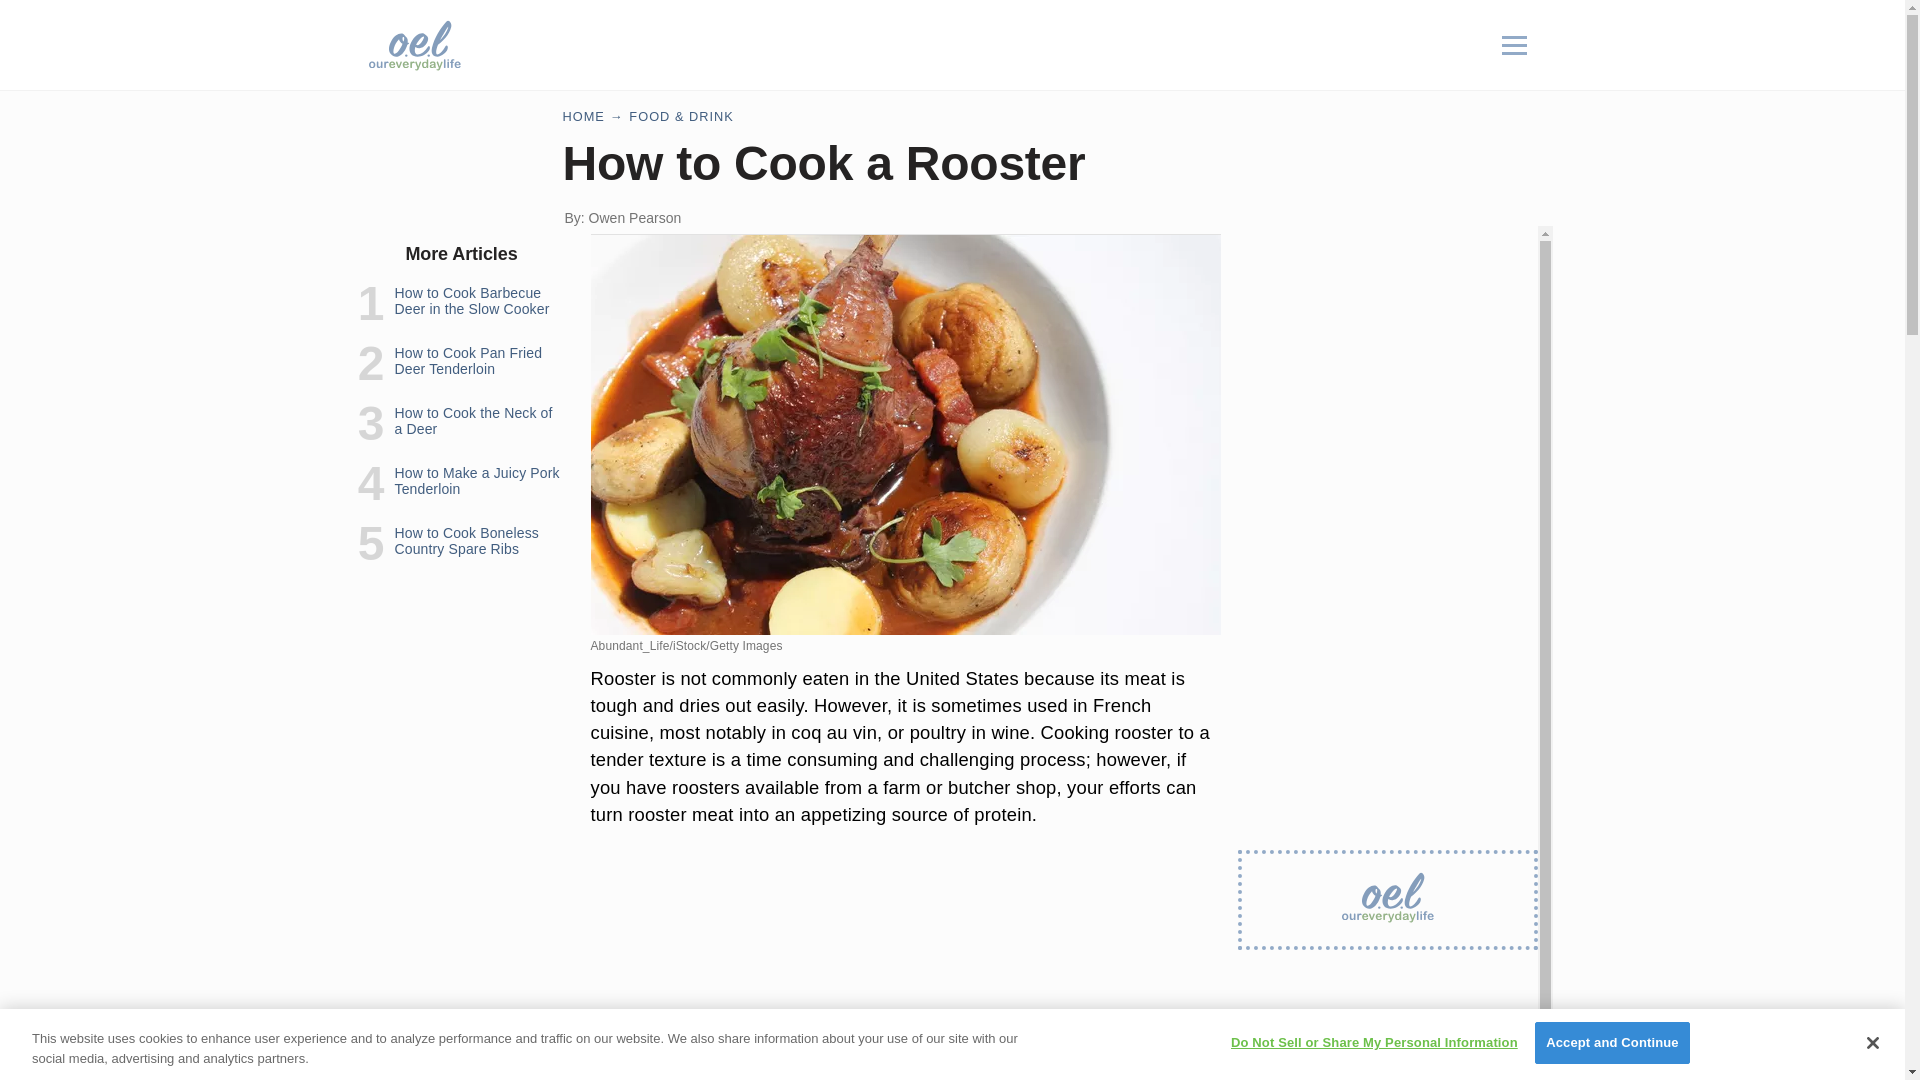  Describe the element at coordinates (583, 116) in the screenshot. I see `HOME` at that location.